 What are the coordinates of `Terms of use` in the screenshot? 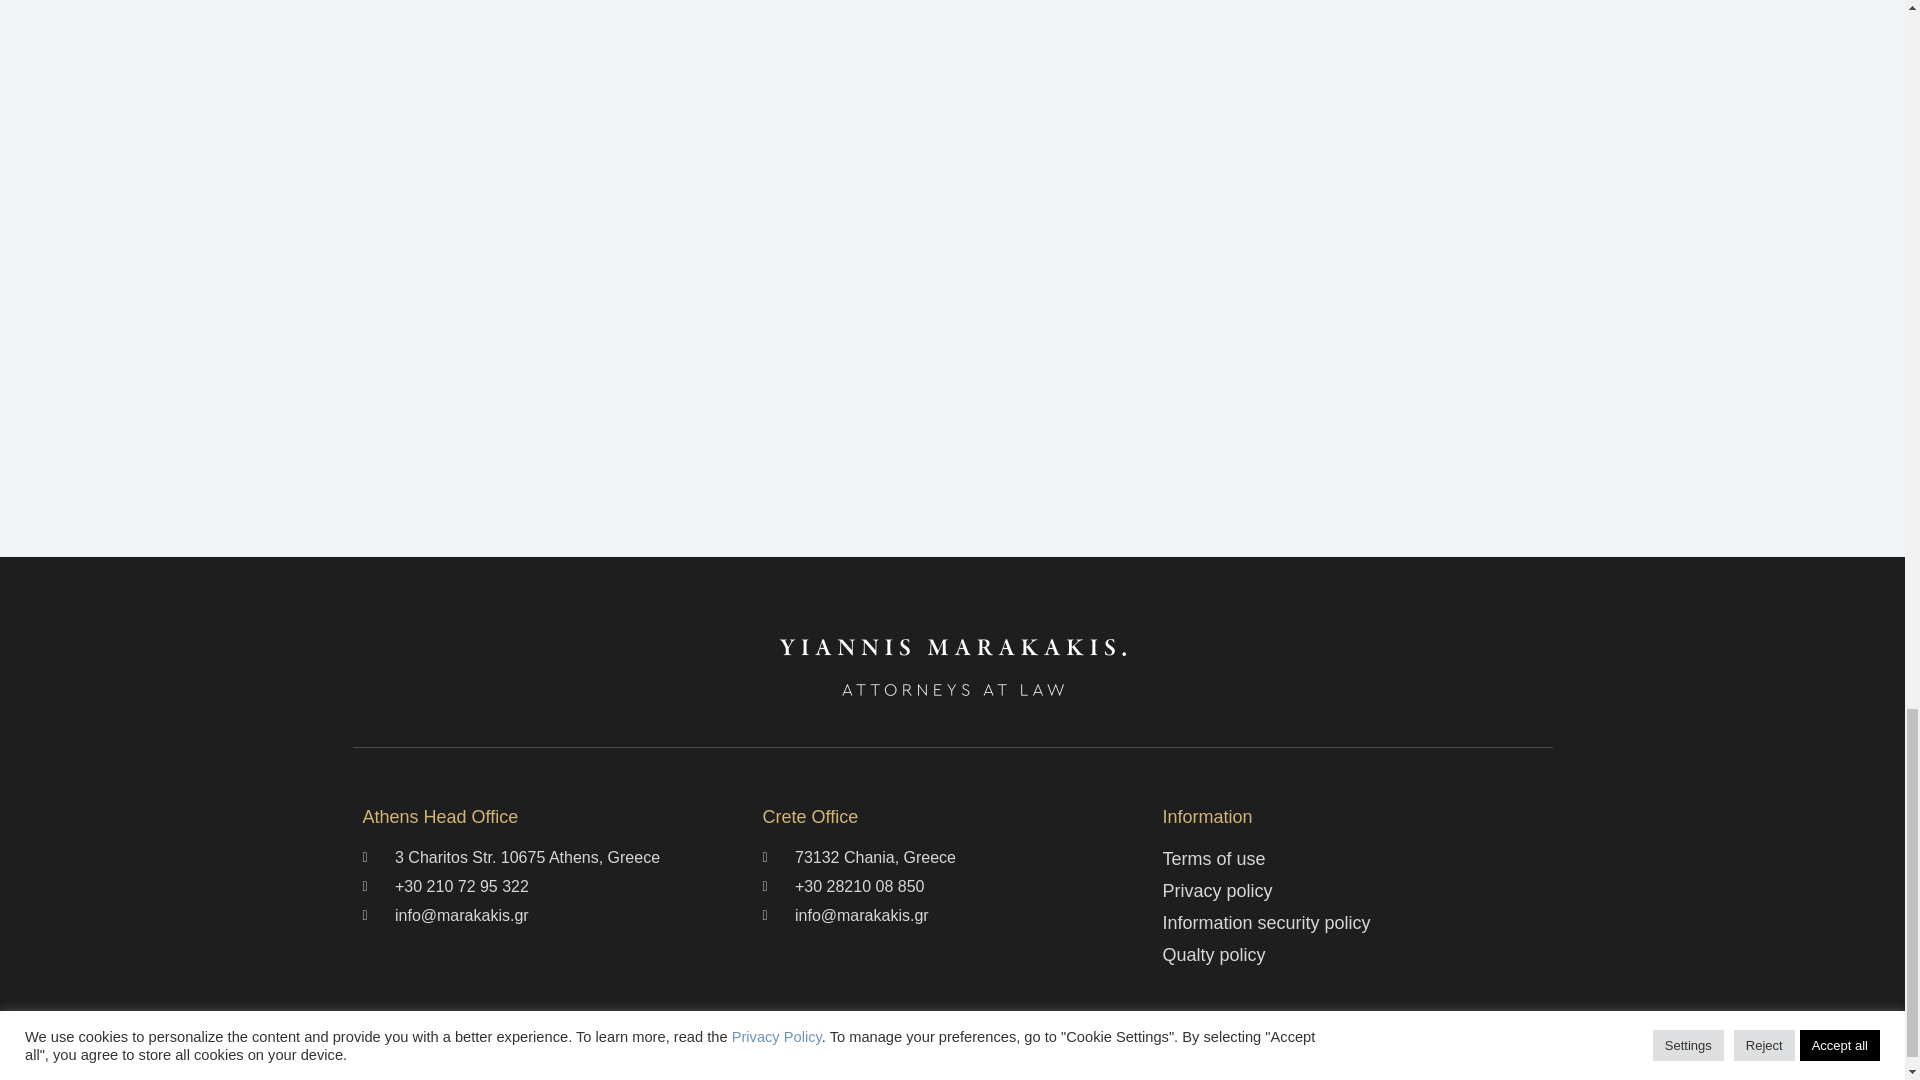 It's located at (1351, 858).